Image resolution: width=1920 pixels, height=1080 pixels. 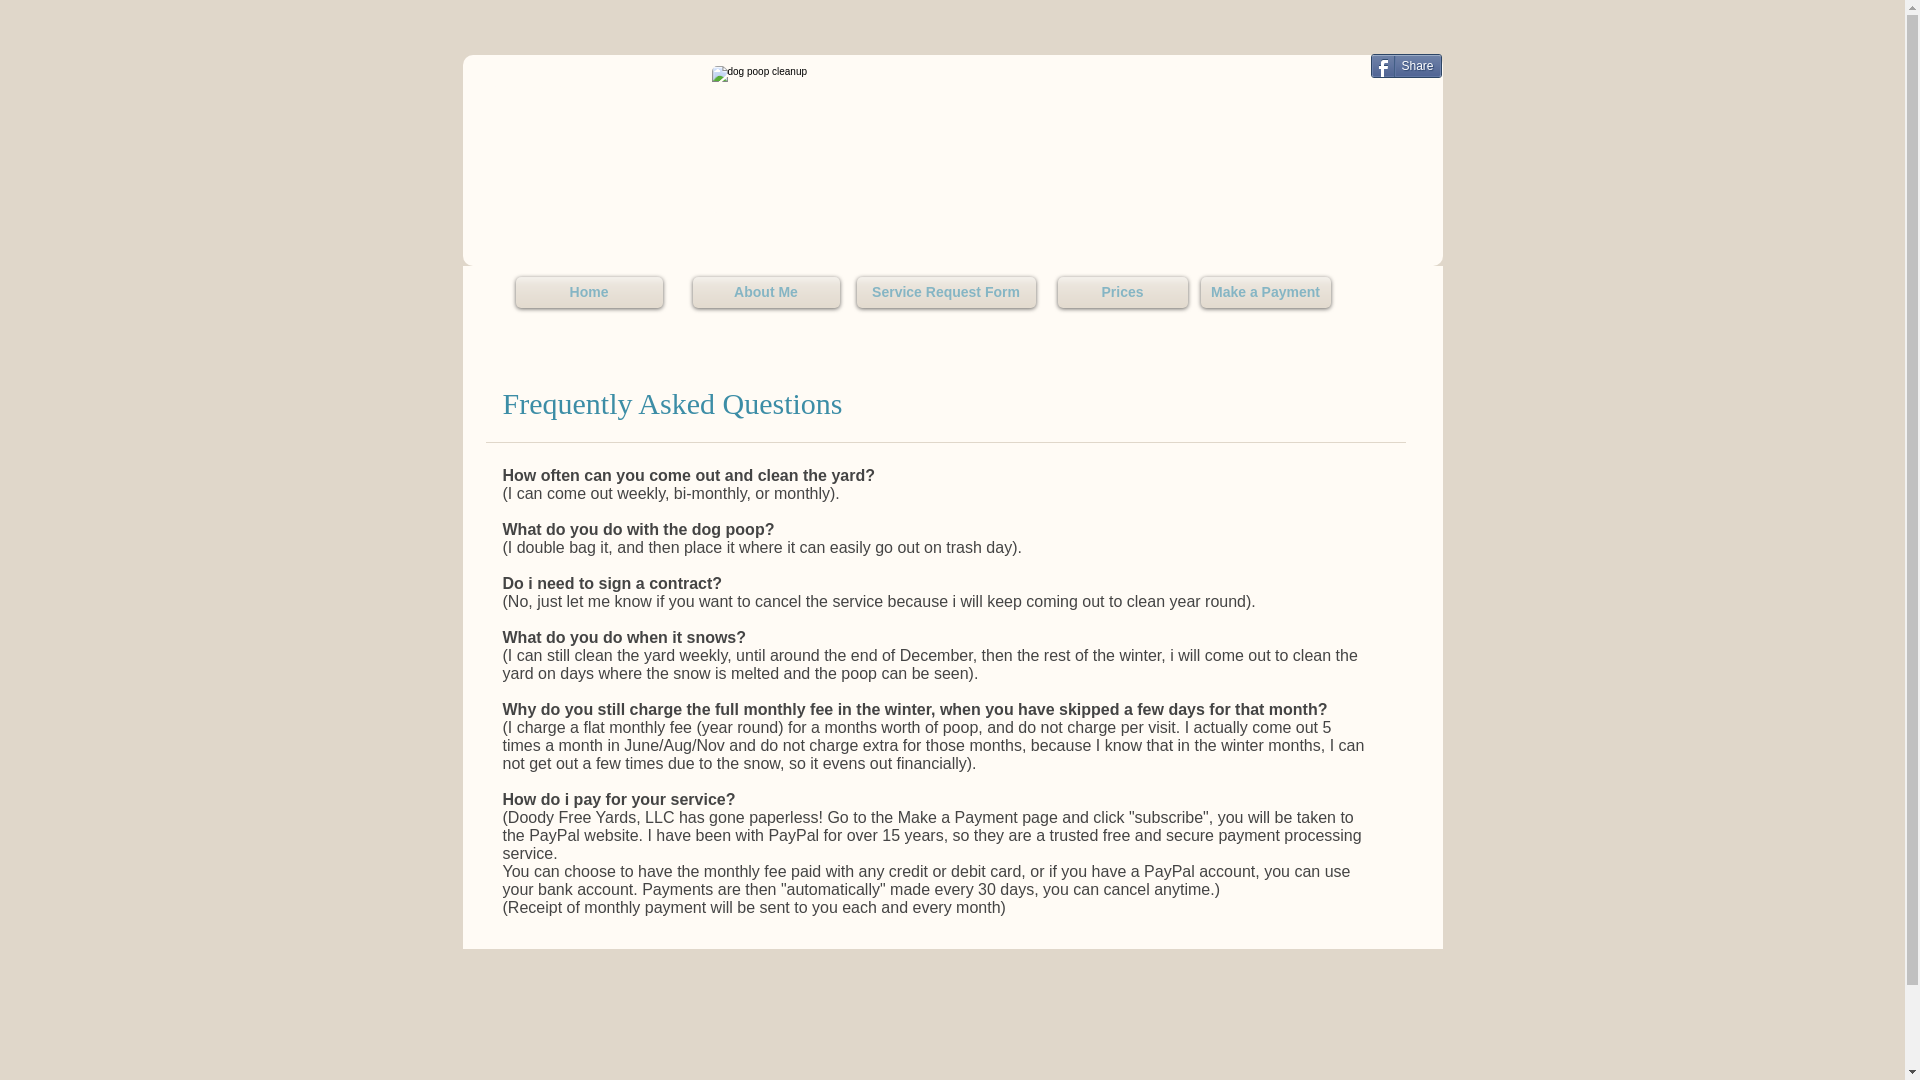 What do you see at coordinates (946, 138) in the screenshot?
I see `pet waste removal` at bounding box center [946, 138].